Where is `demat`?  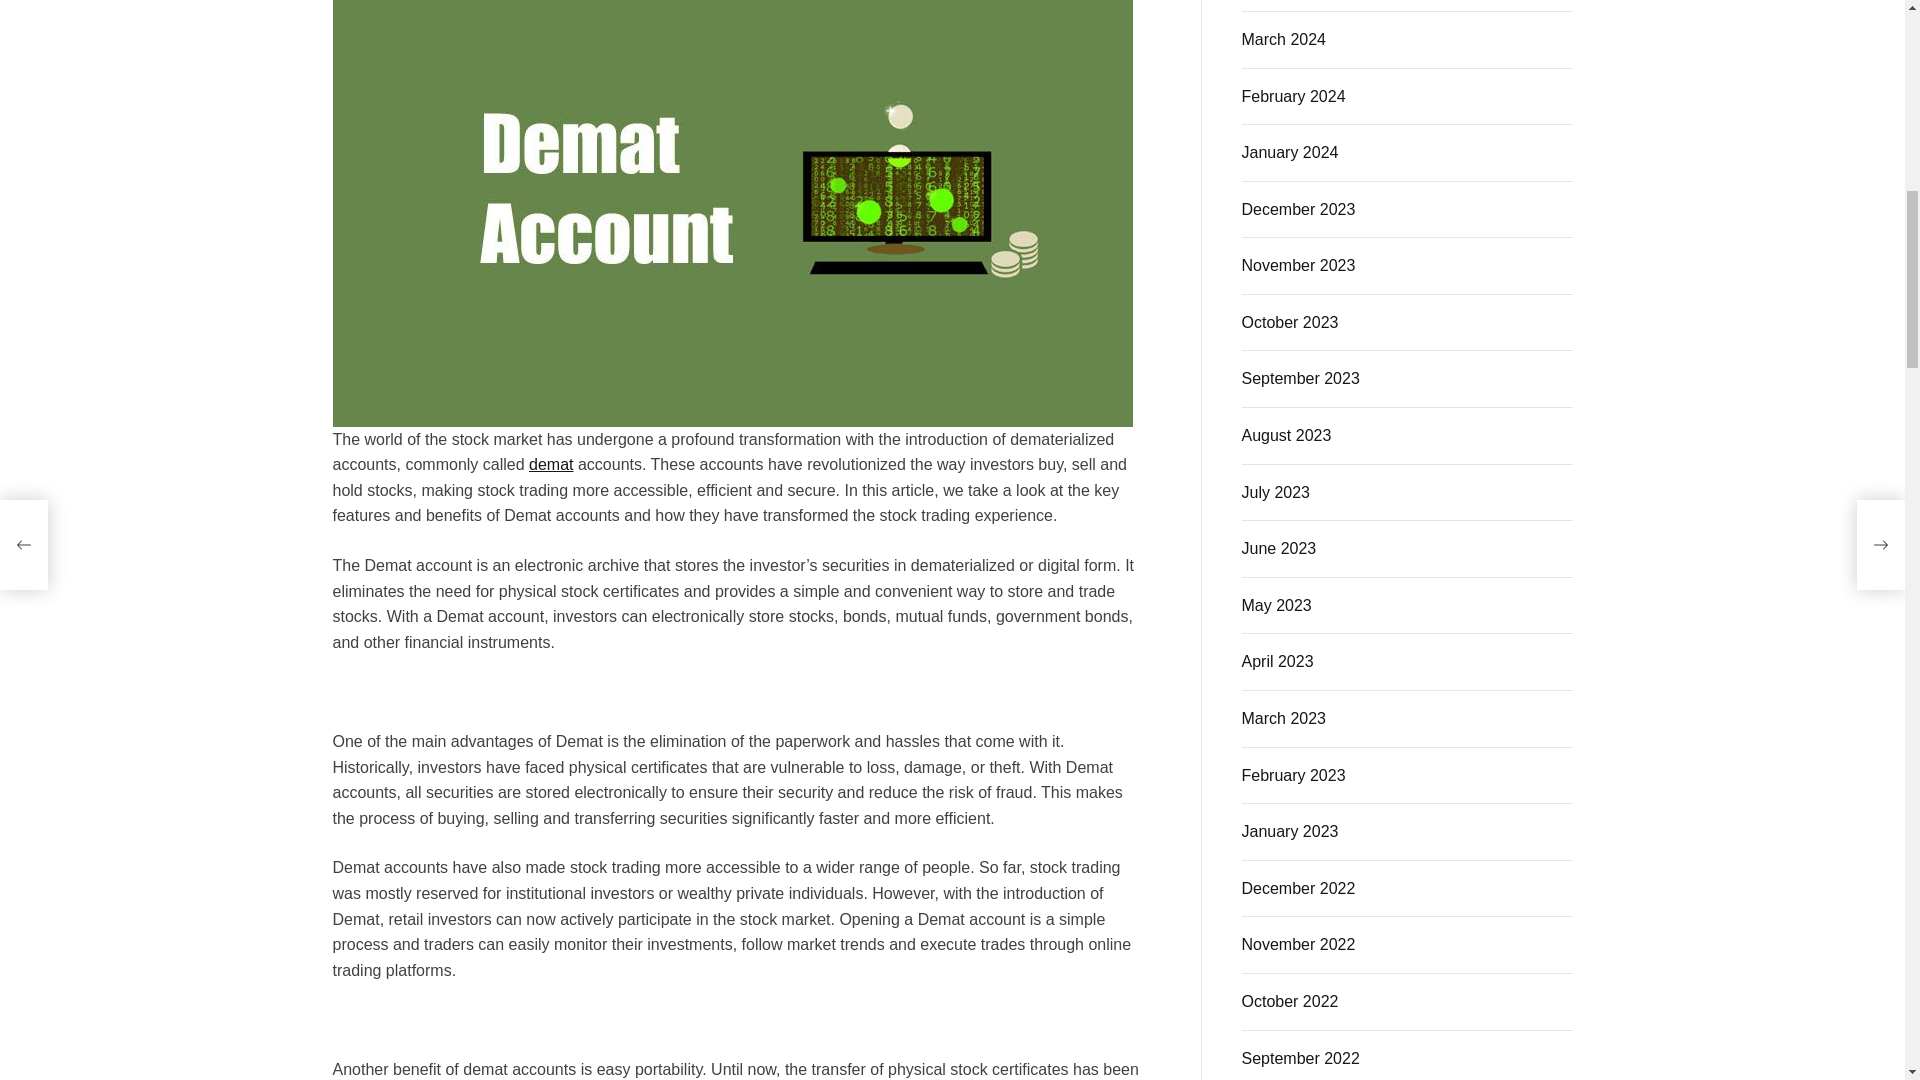
demat is located at coordinates (550, 464).